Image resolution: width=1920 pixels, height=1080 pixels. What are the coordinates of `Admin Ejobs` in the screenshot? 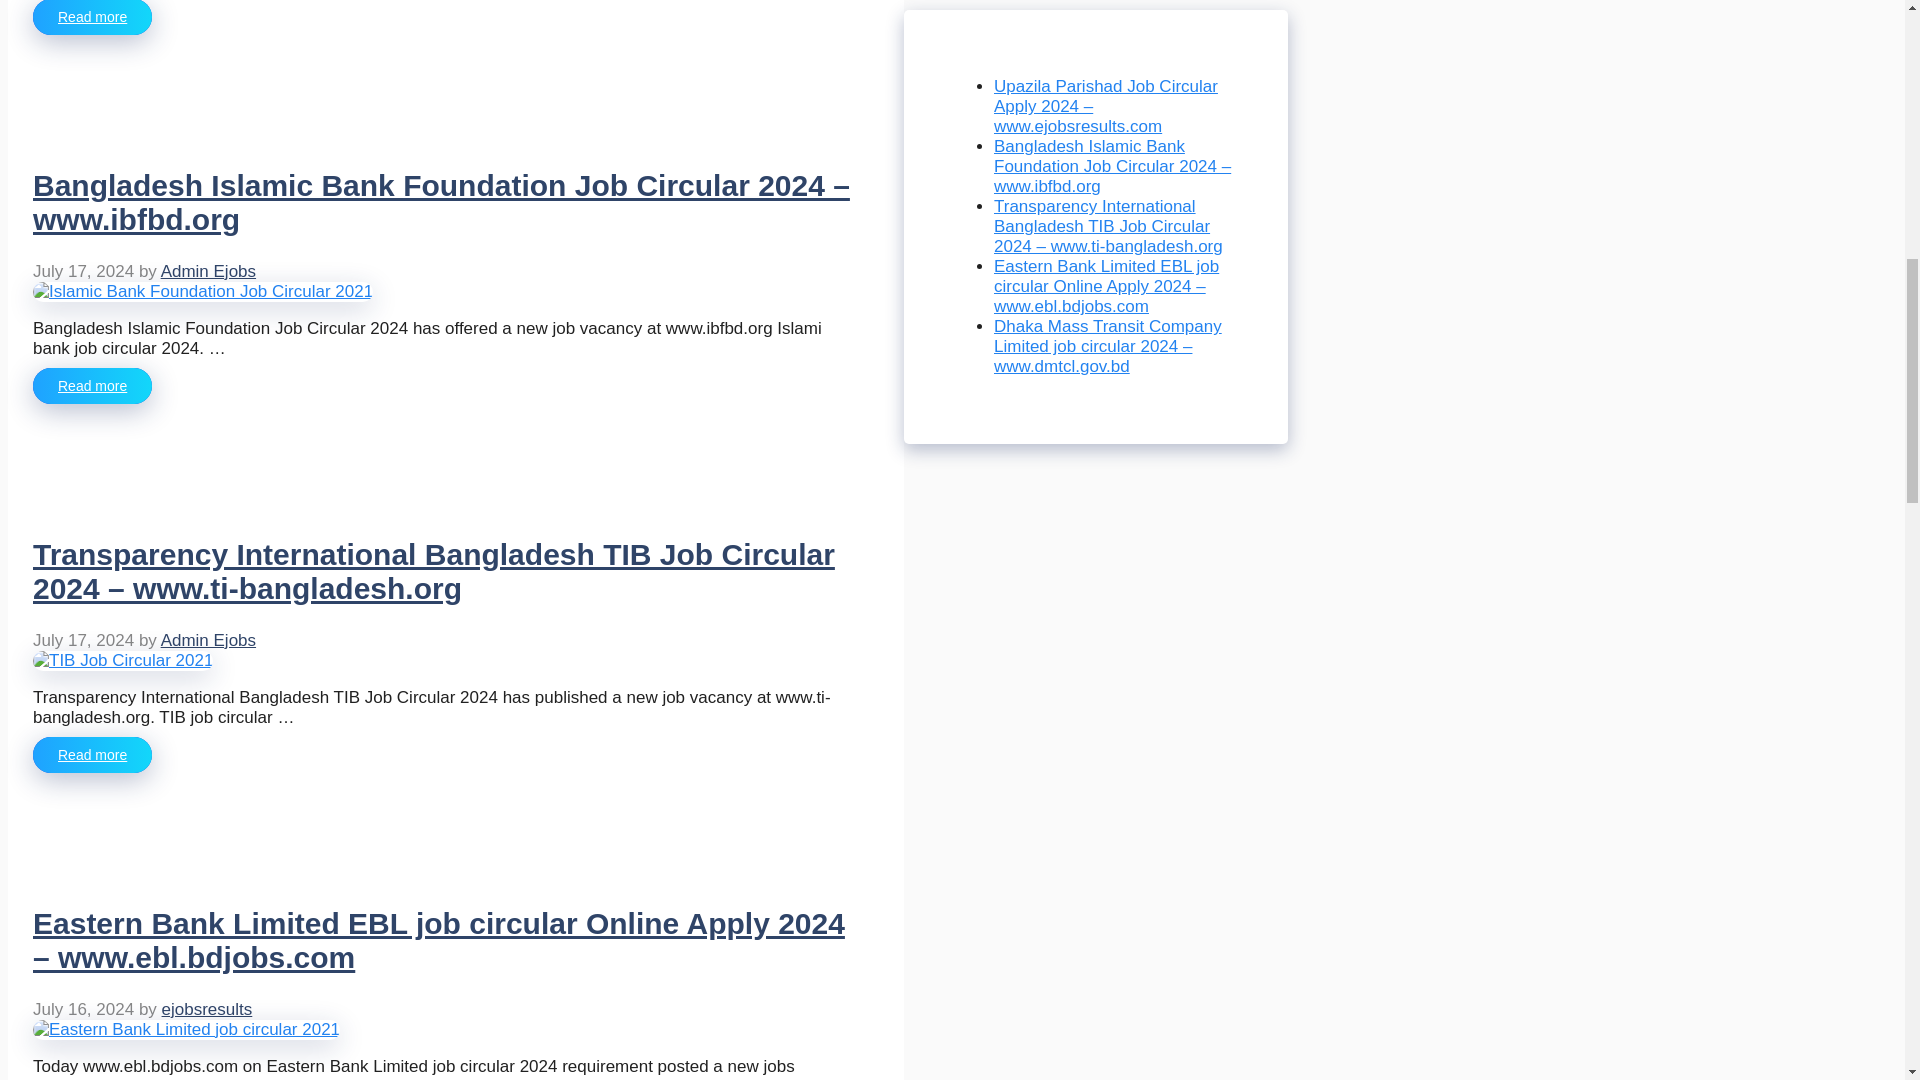 It's located at (208, 271).